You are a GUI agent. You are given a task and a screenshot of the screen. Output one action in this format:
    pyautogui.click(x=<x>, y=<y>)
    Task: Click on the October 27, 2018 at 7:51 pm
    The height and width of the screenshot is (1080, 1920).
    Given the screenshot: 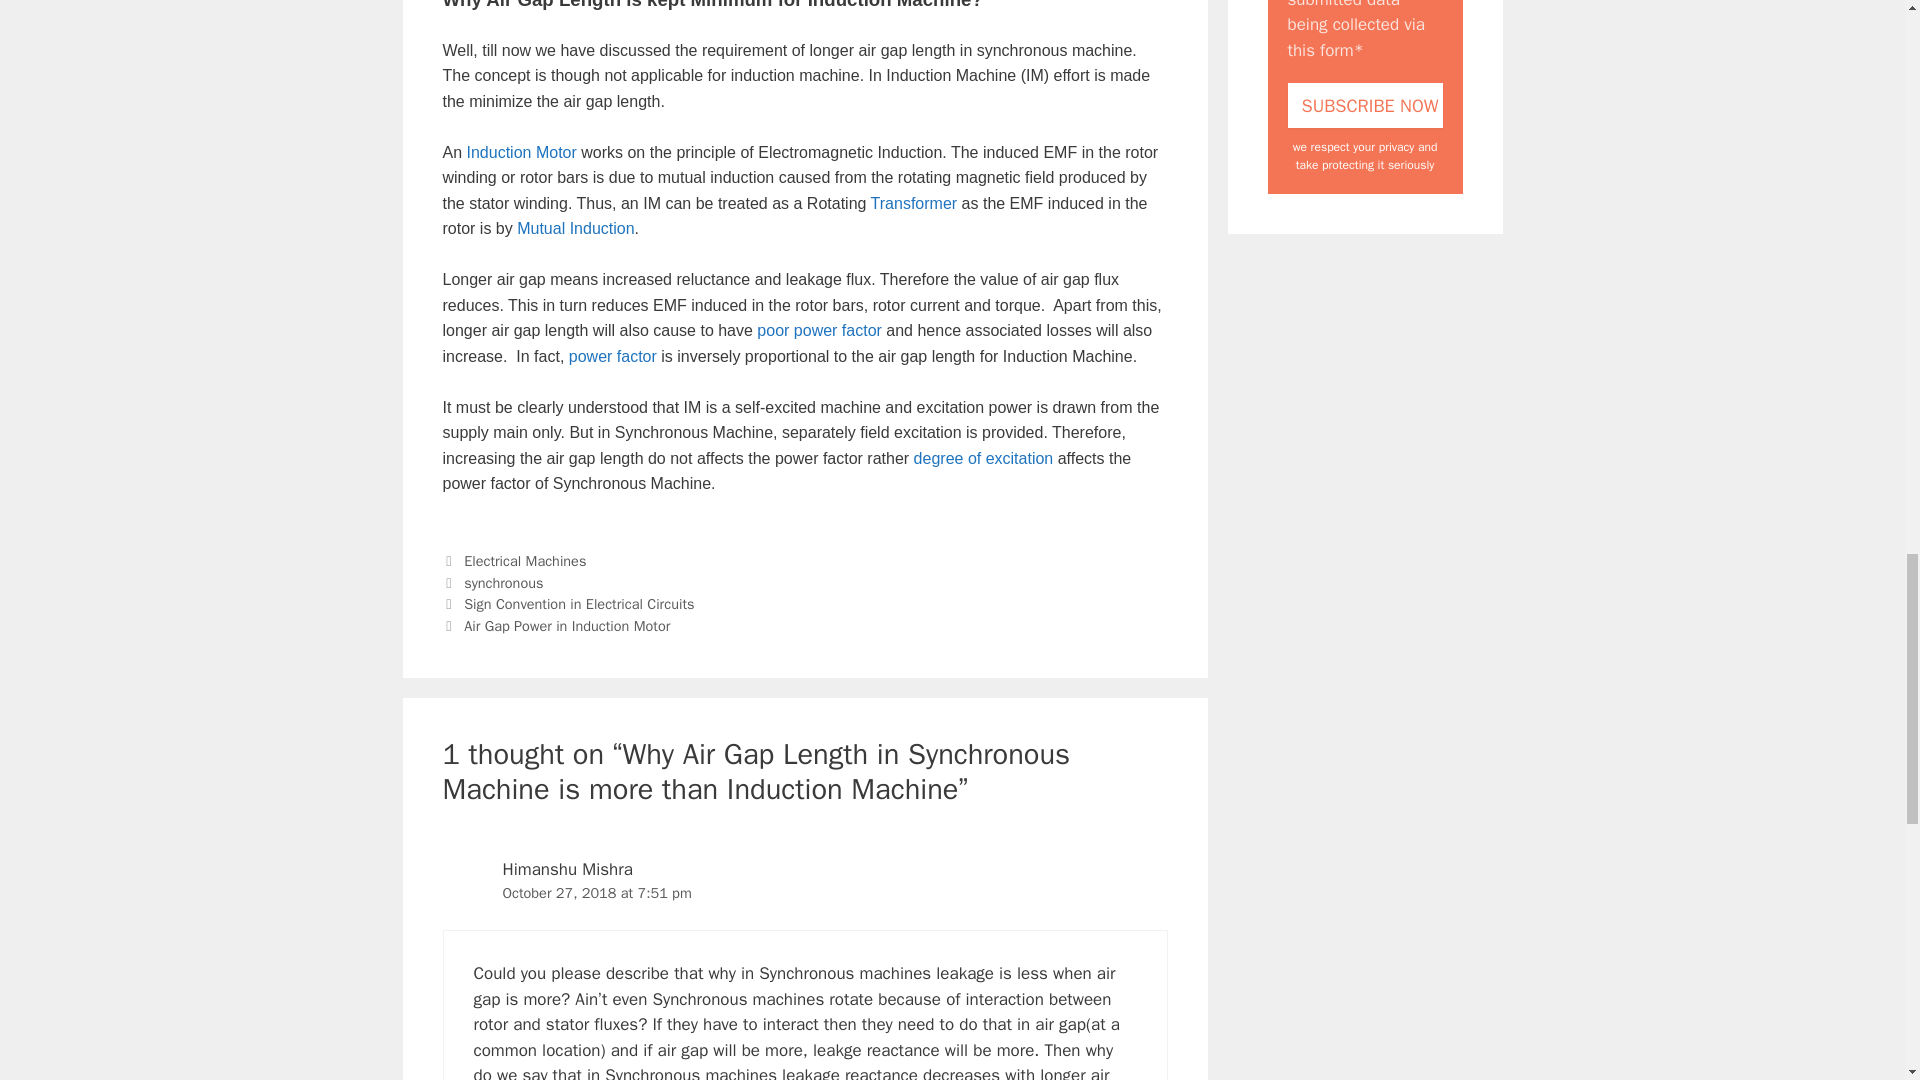 What is the action you would take?
    pyautogui.click(x=596, y=892)
    